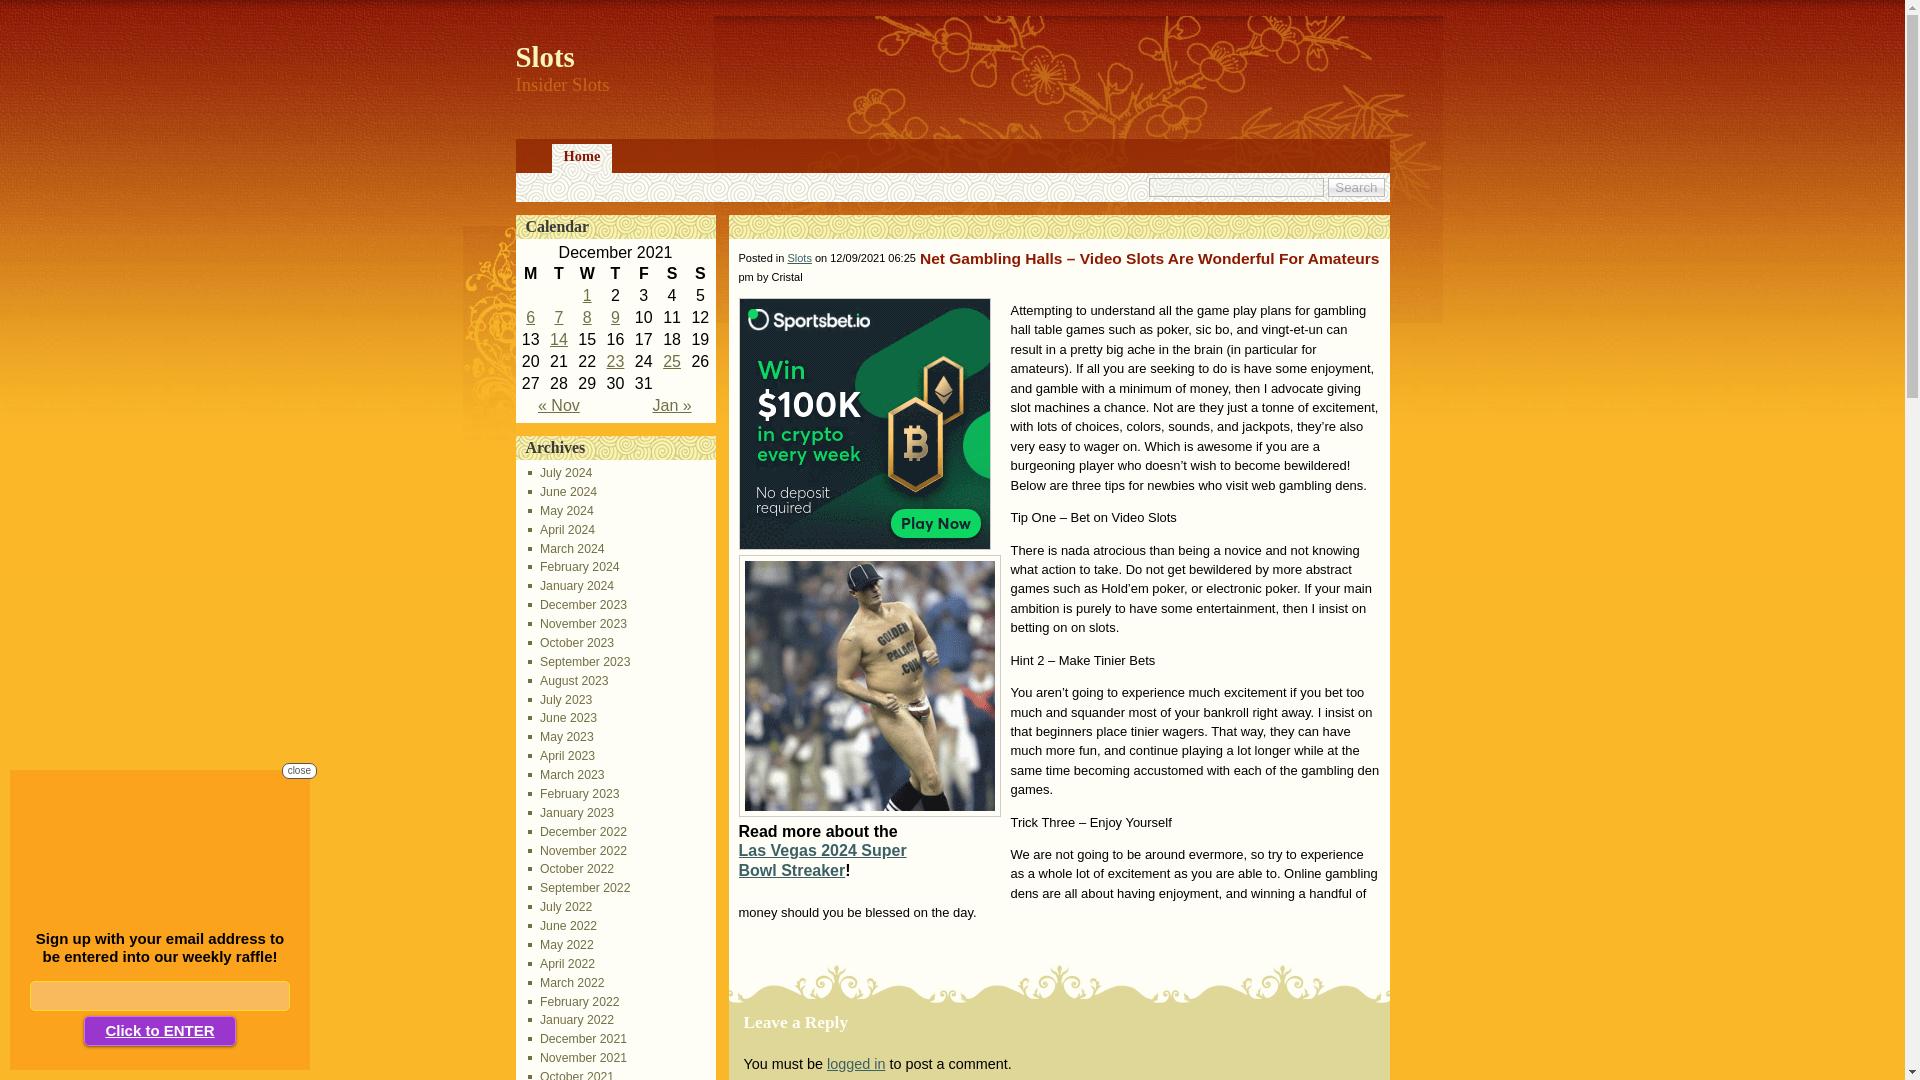 The height and width of the screenshot is (1080, 1920). Describe the element at coordinates (558, 274) in the screenshot. I see `Tuesday` at that location.